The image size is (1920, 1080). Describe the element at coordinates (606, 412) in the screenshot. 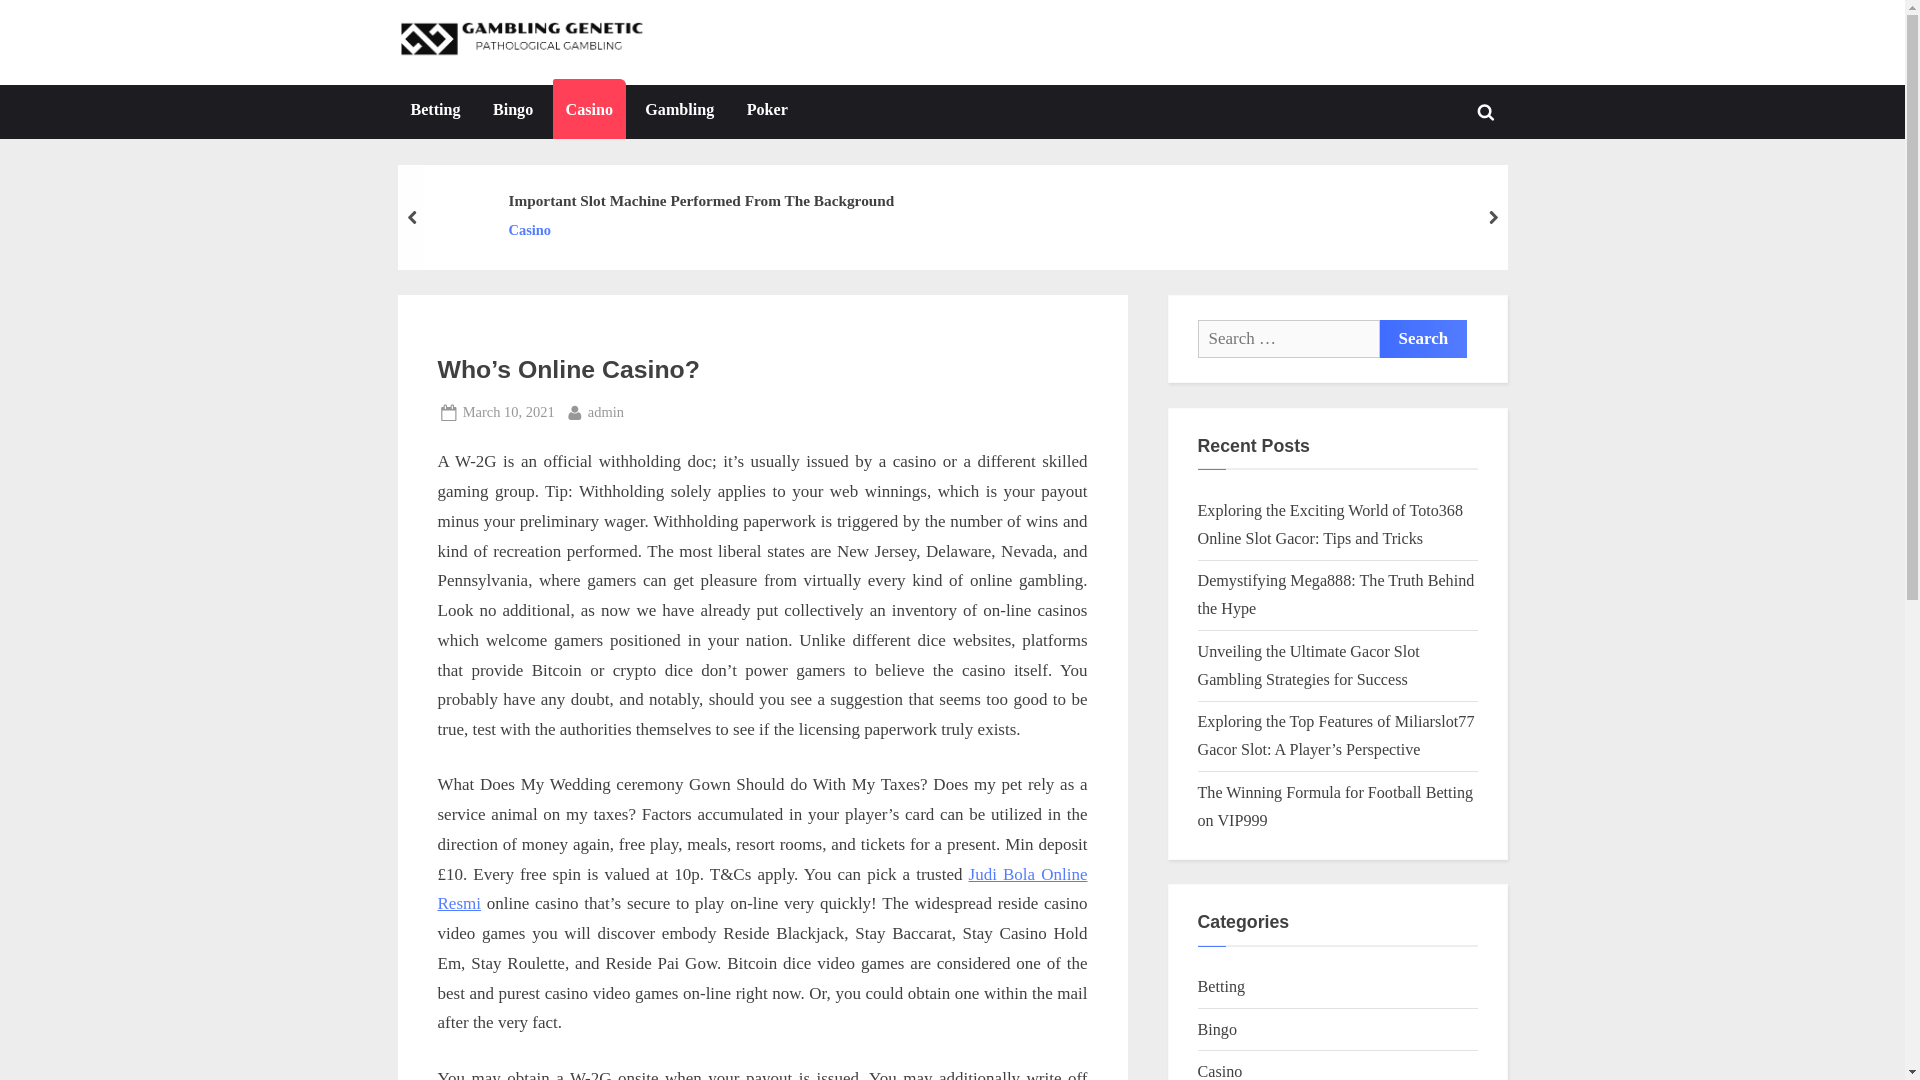

I see `Poker` at that location.